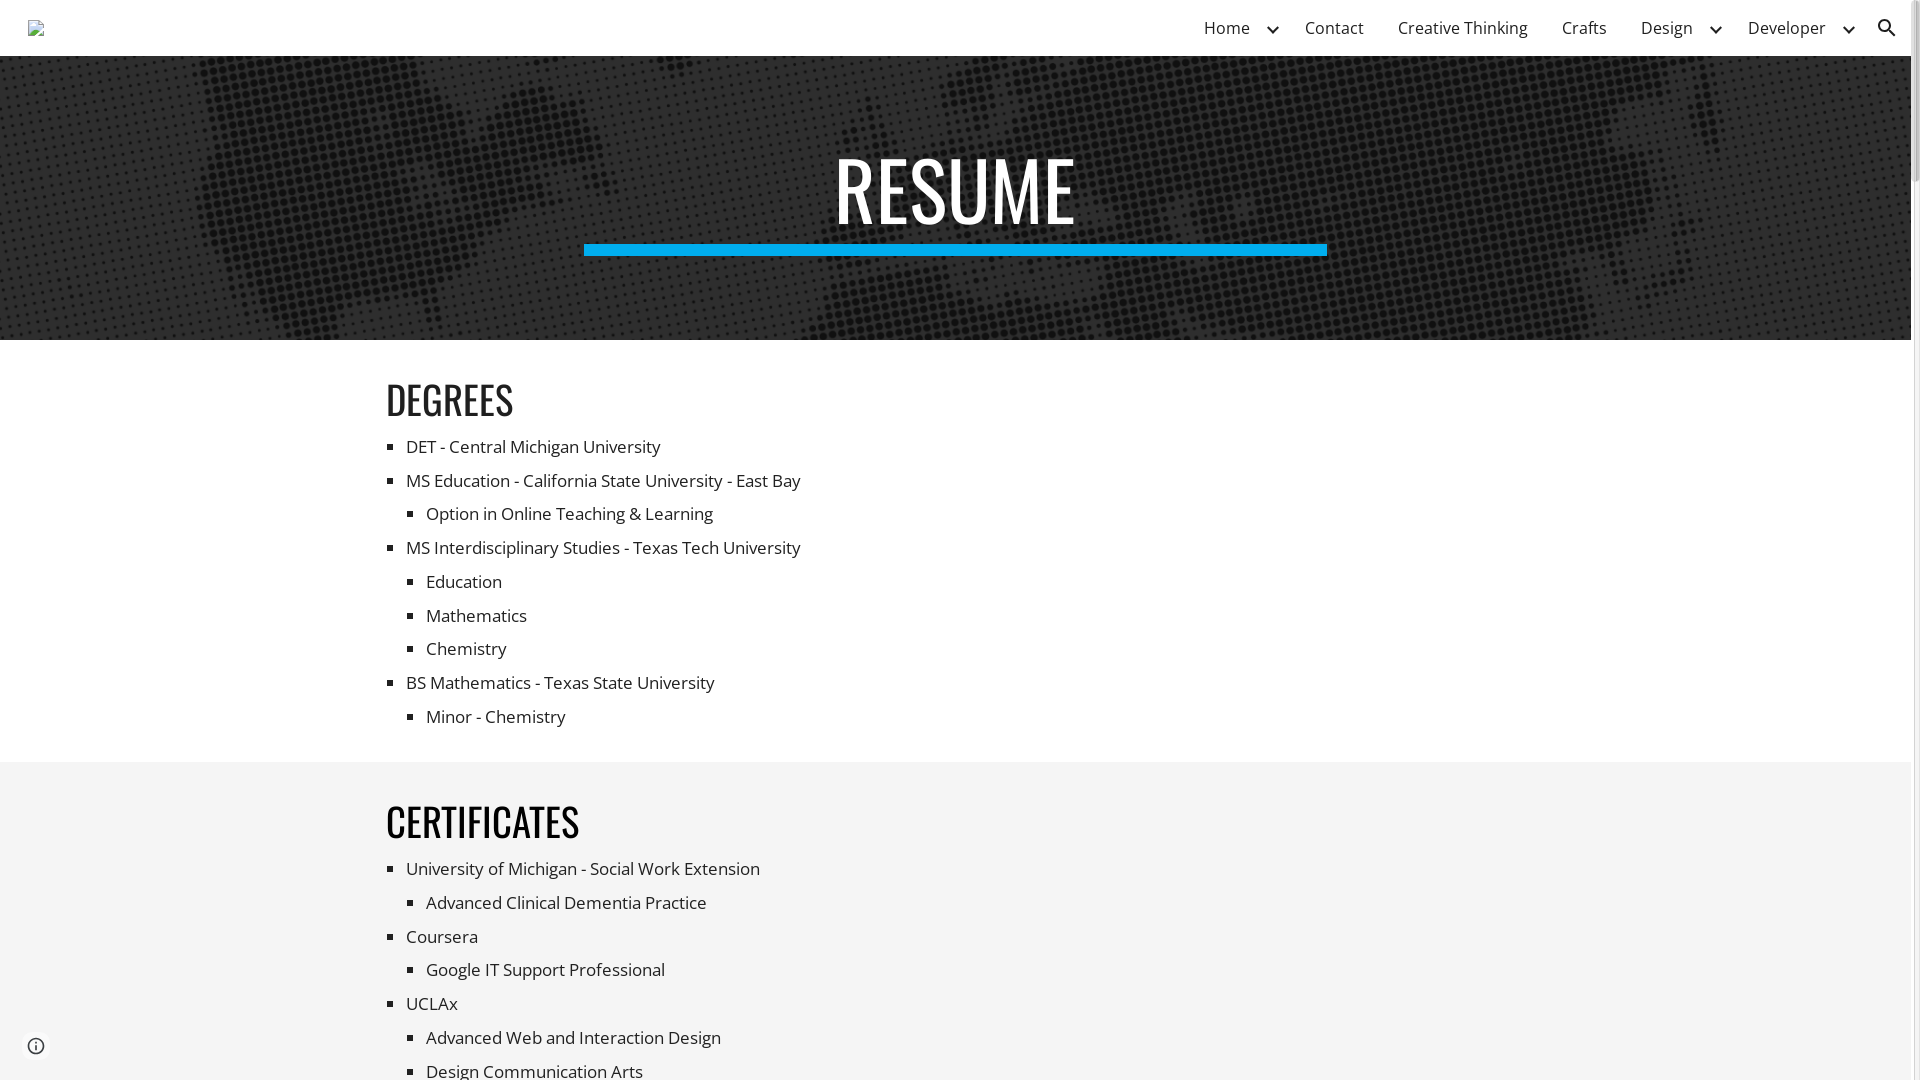 The height and width of the screenshot is (1080, 1920). I want to click on Expand/Collapse, so click(1272, 28).